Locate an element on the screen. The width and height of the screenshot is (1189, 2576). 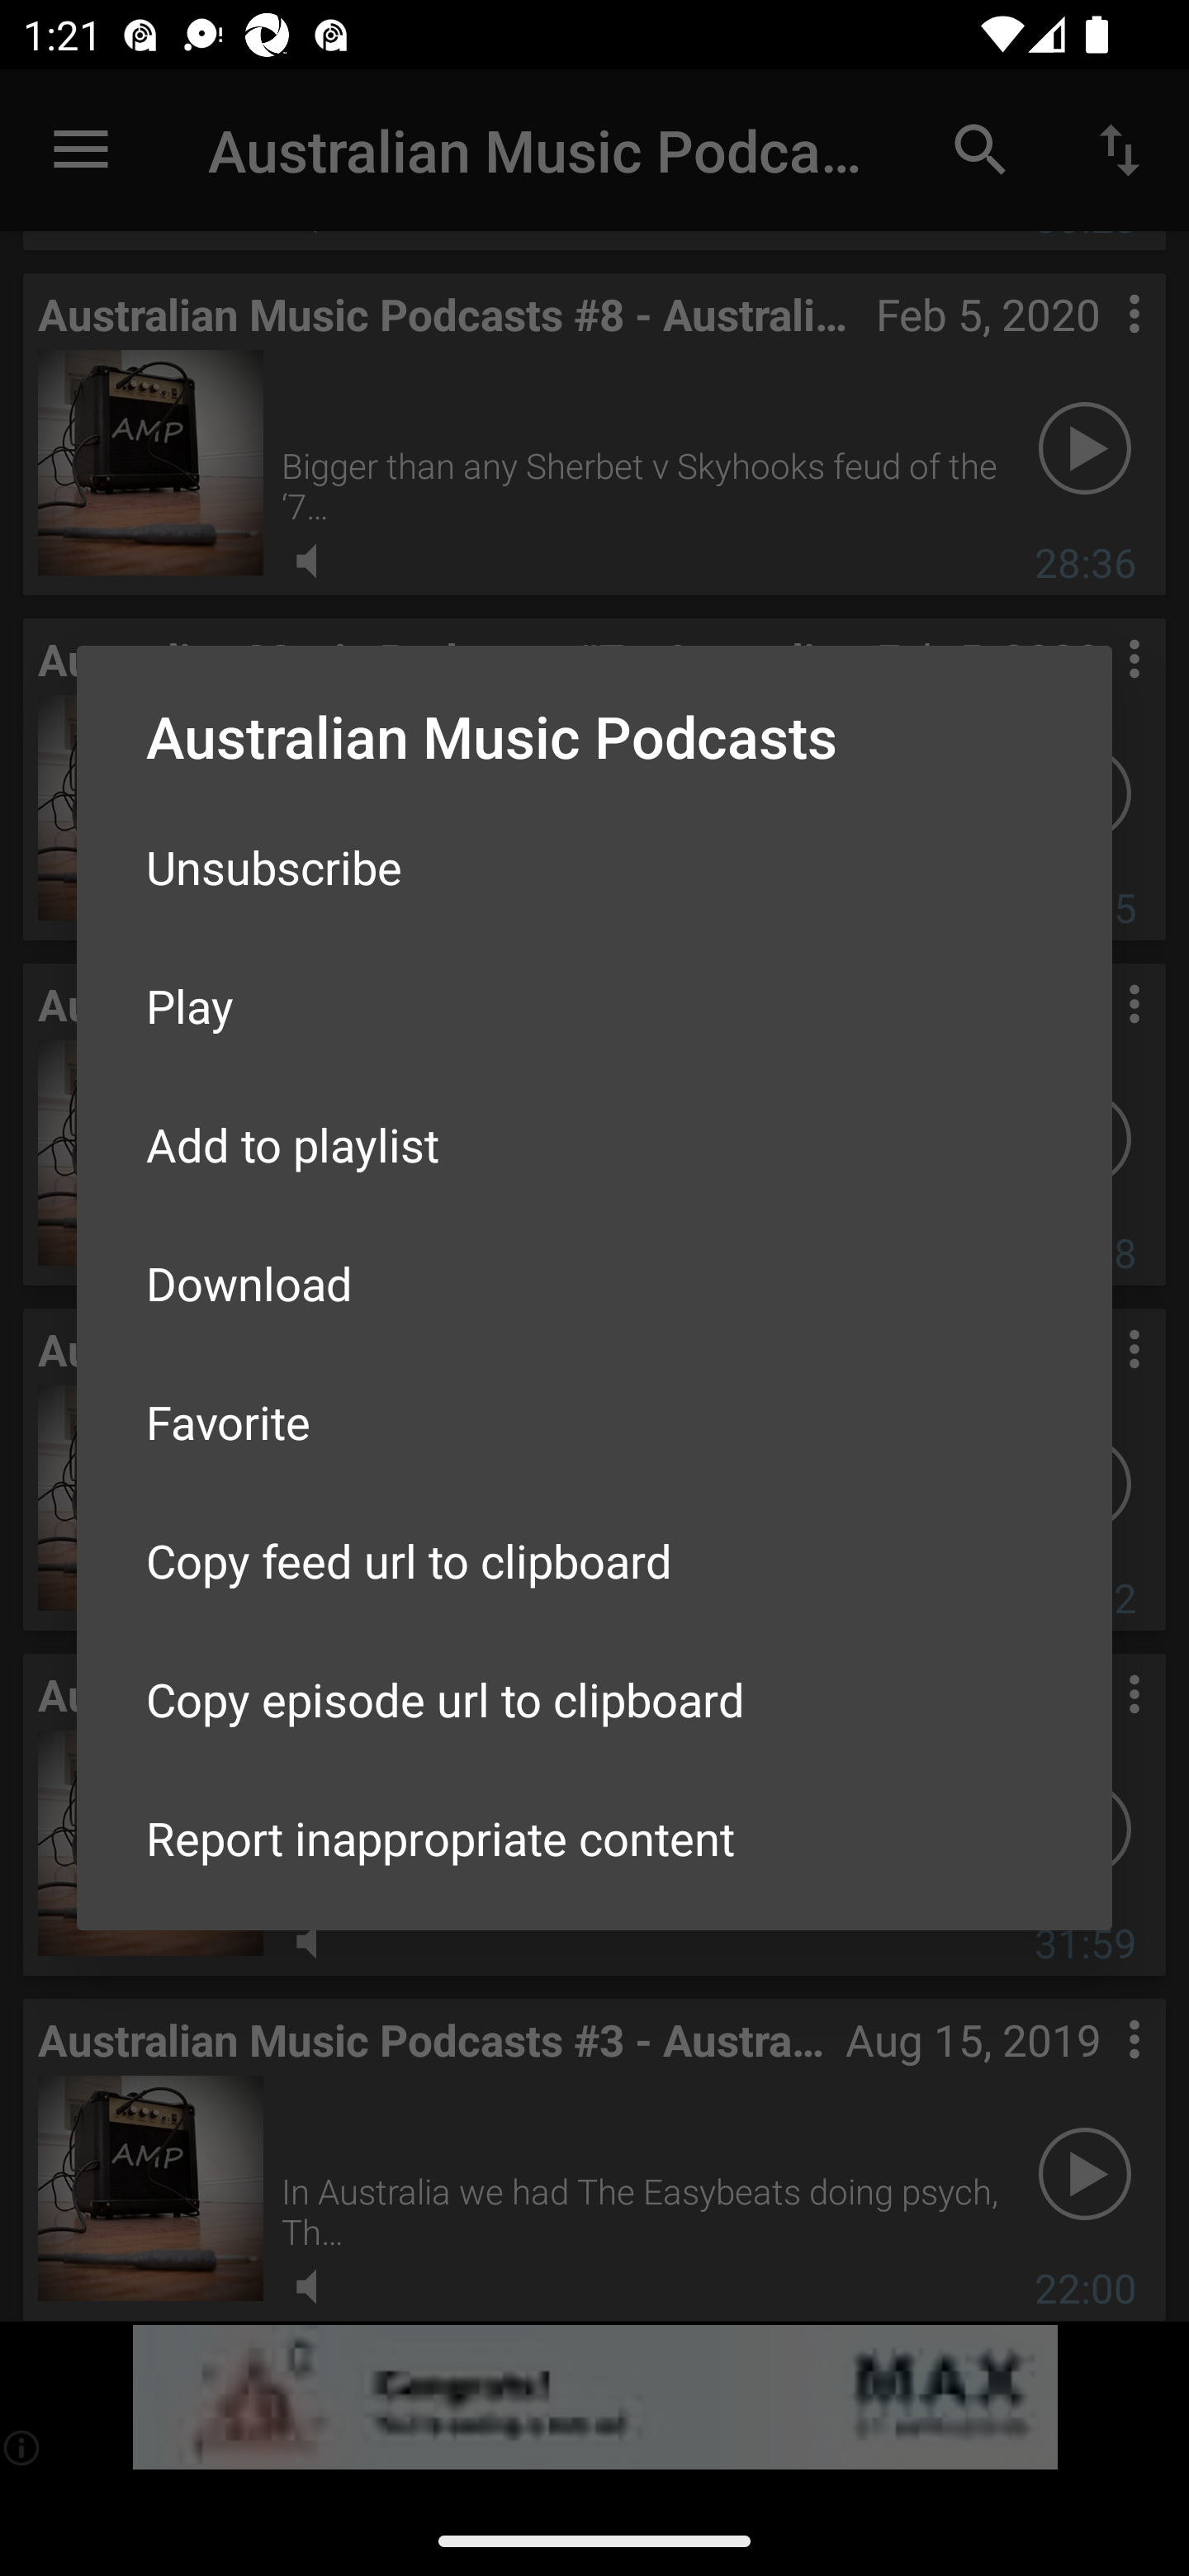
Report inappropriate content is located at coordinates (594, 1838).